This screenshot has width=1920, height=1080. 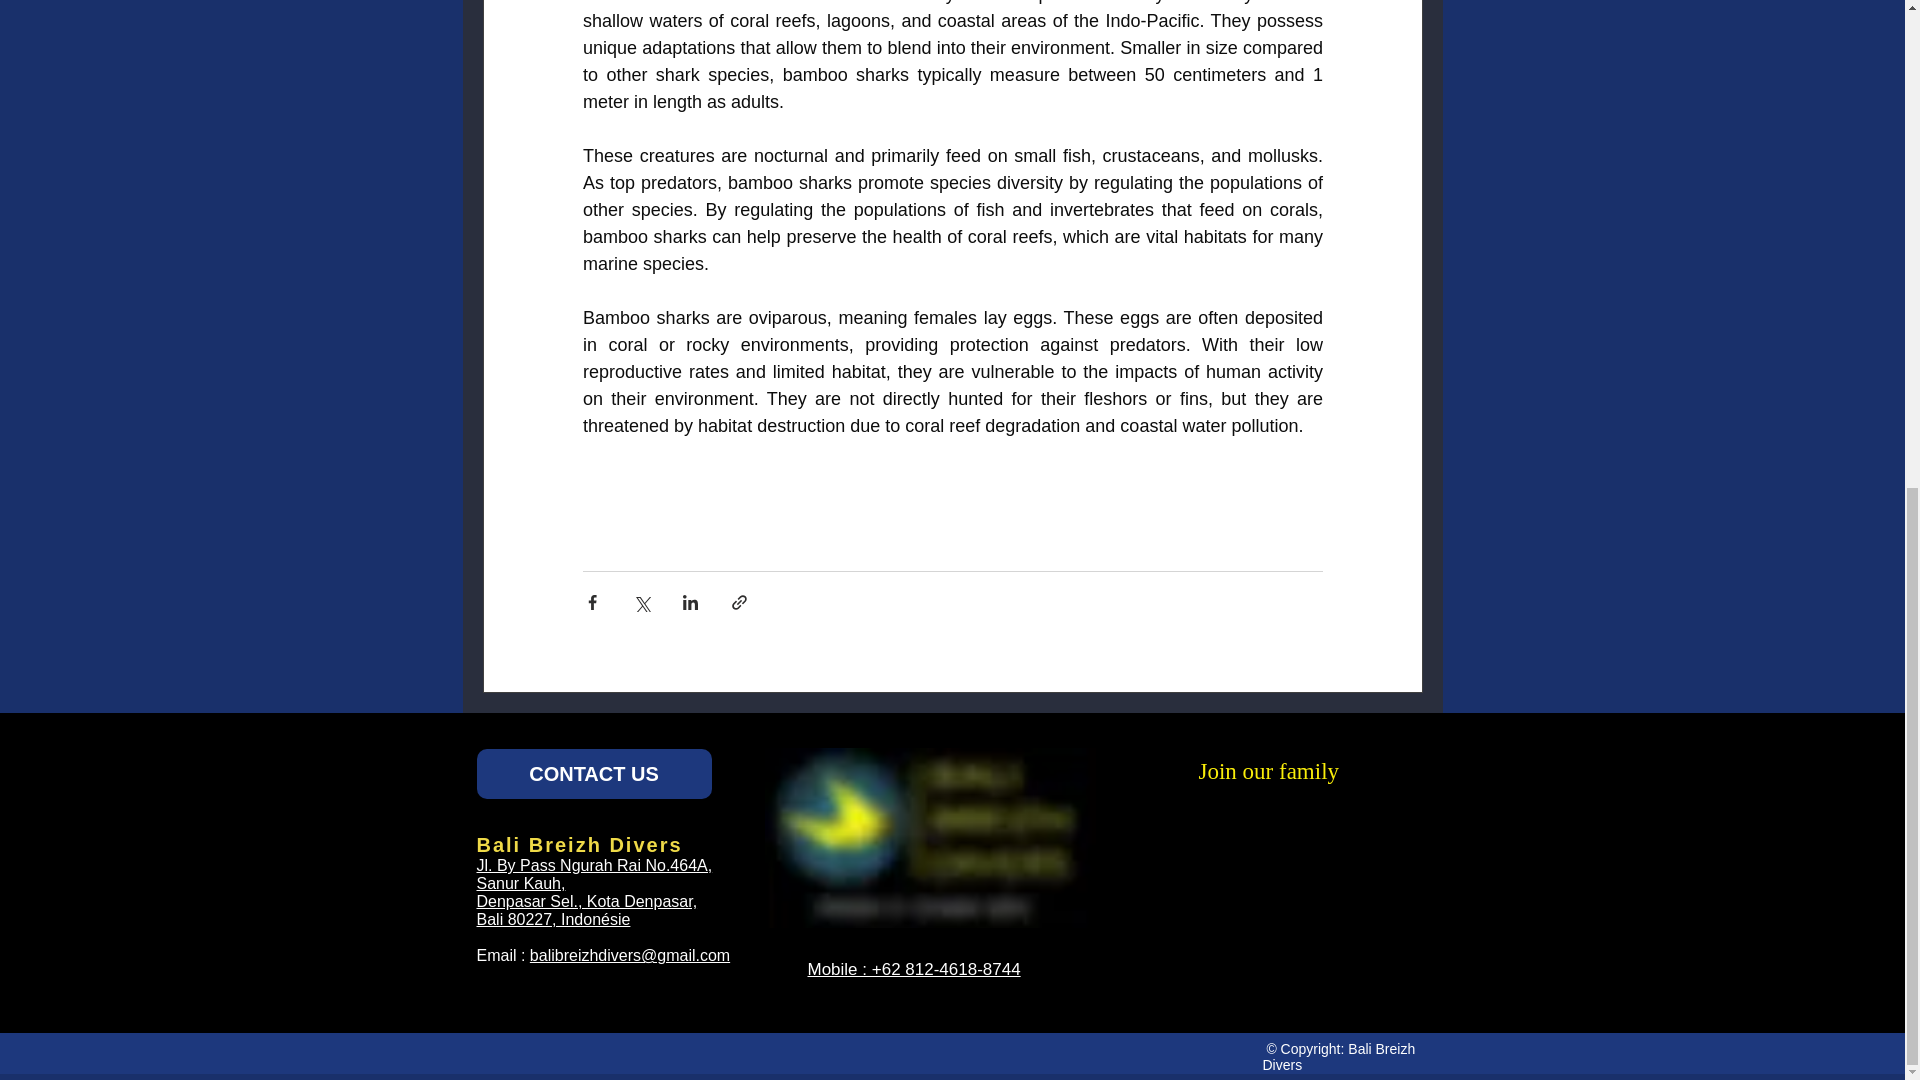 I want to click on logo dive center padi bali, so click(x=929, y=838).